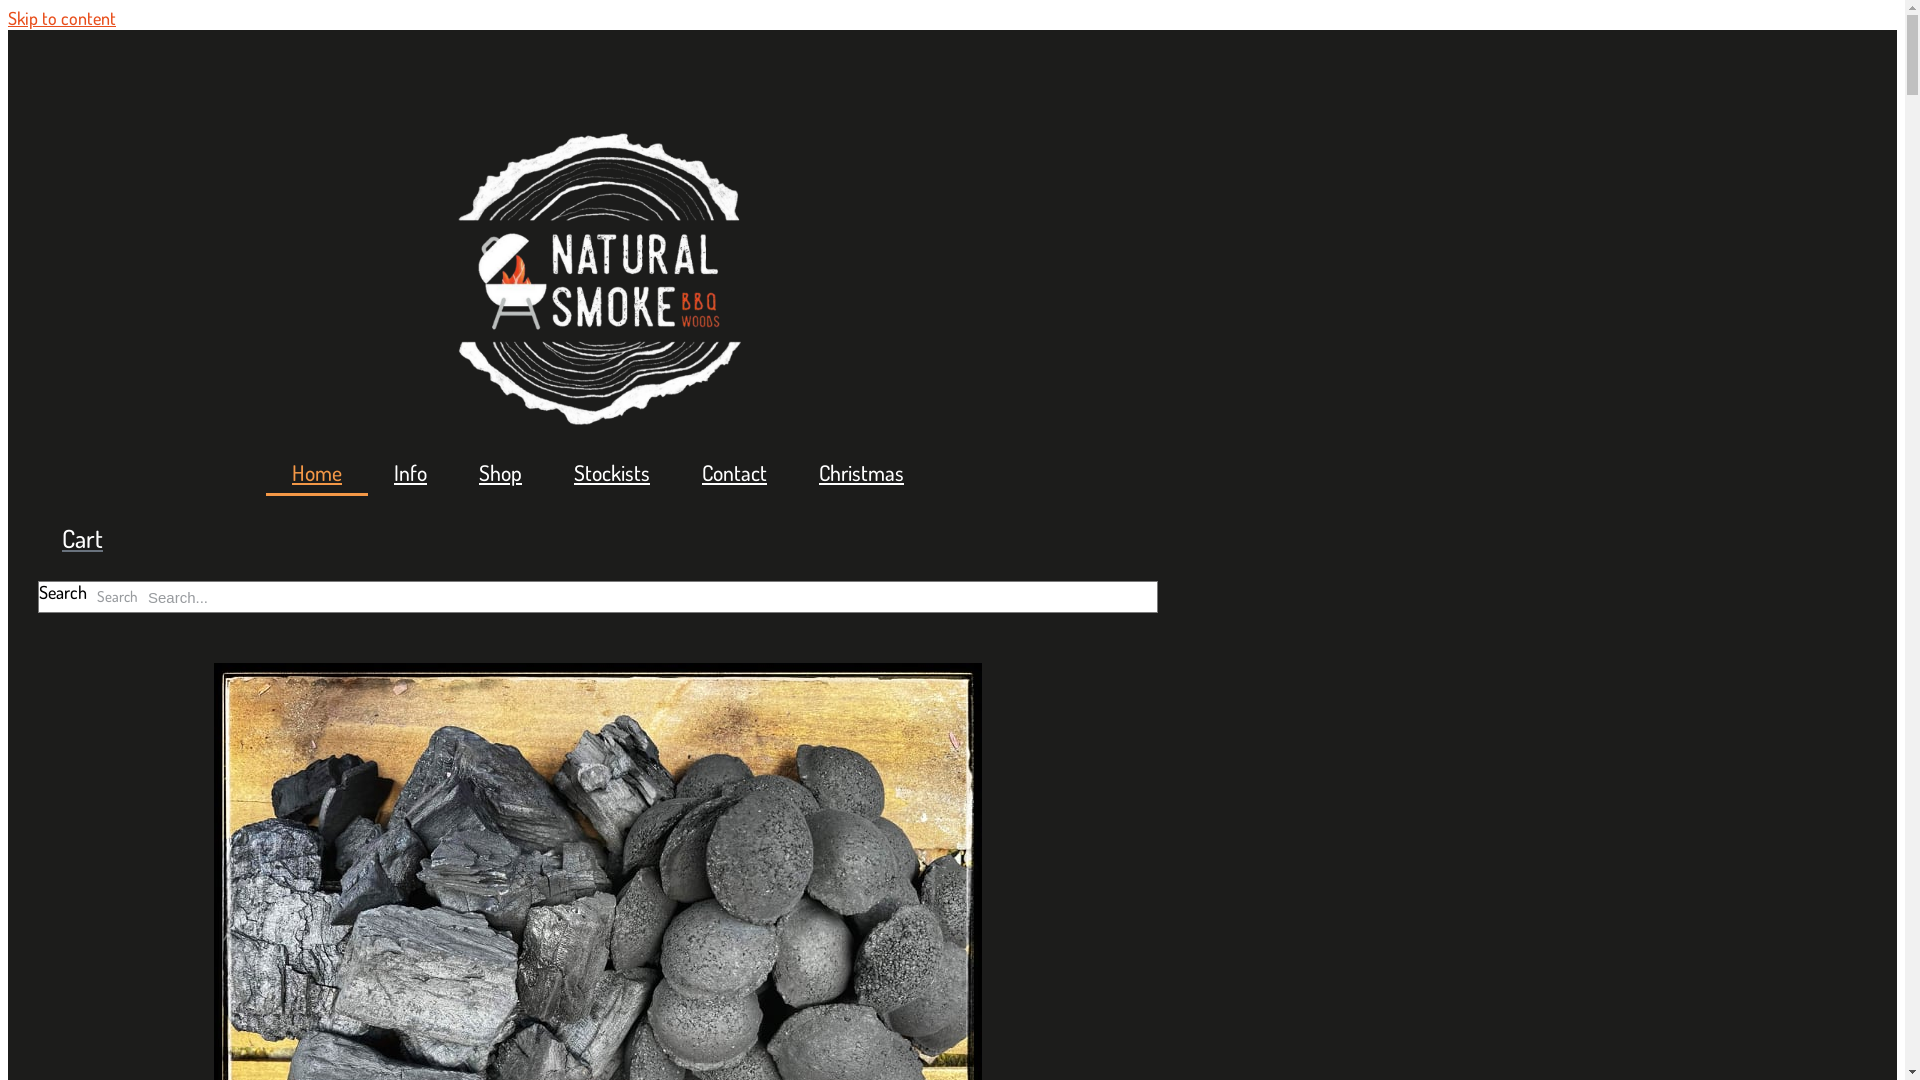 The height and width of the screenshot is (1080, 1920). Describe the element at coordinates (500, 473) in the screenshot. I see `Shop` at that location.